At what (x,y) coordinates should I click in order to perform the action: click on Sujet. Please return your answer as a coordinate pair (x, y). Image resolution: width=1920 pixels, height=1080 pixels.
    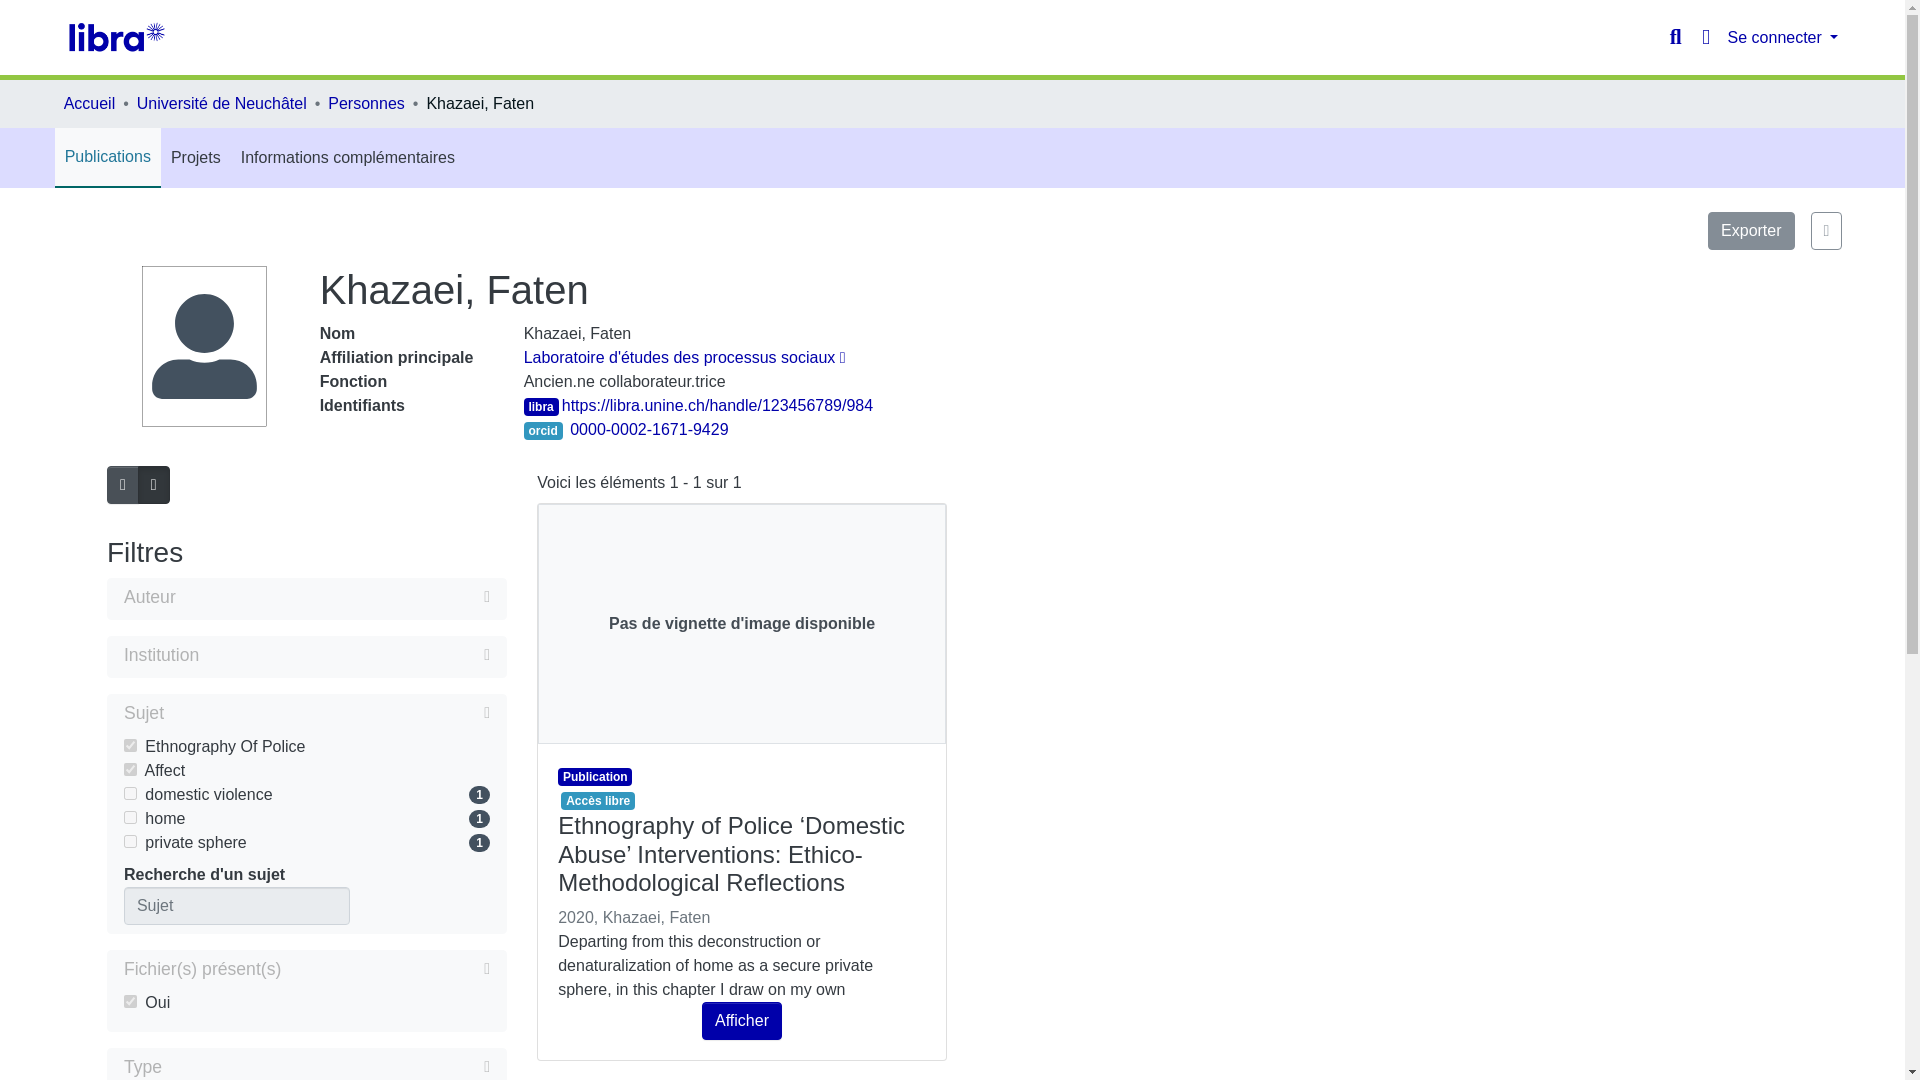
    Looking at the image, I should click on (306, 714).